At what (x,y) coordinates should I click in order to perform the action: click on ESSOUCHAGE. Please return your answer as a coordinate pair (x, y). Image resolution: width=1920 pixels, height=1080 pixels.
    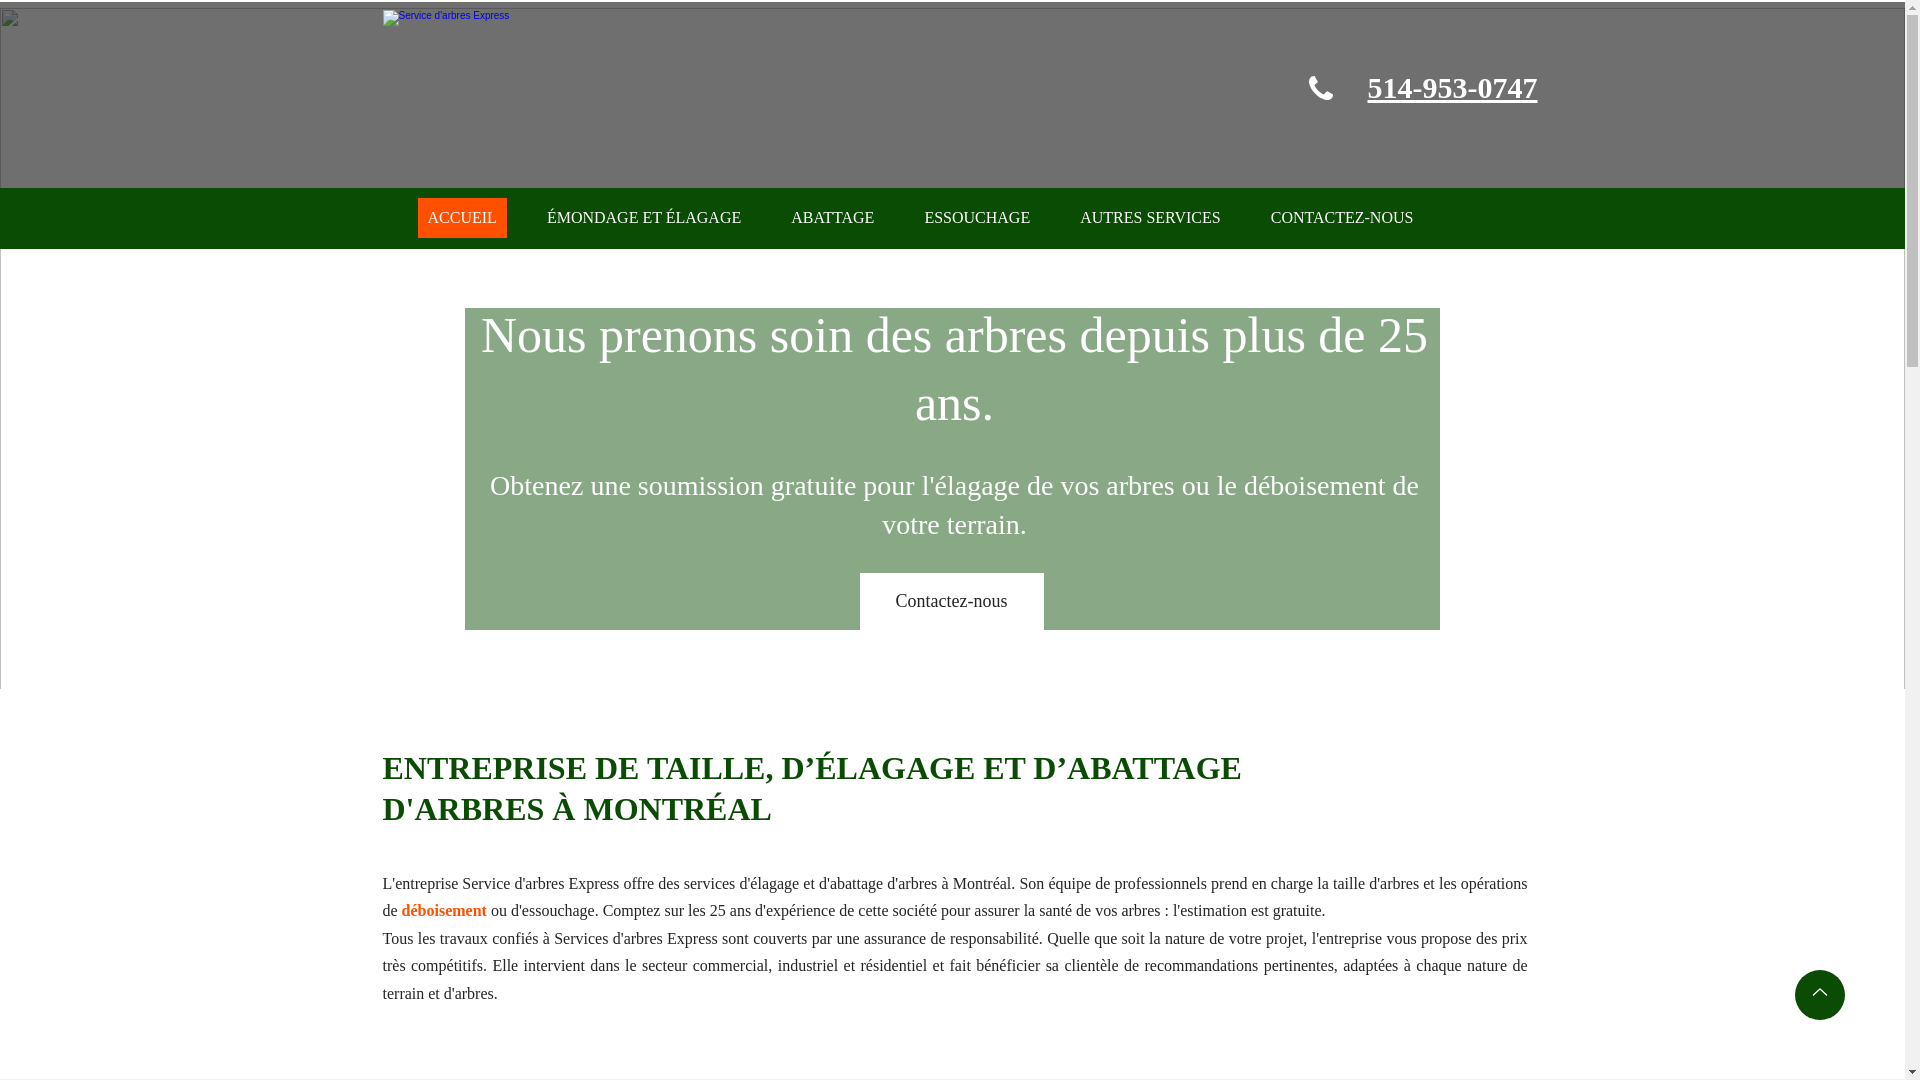
    Looking at the image, I should click on (977, 218).